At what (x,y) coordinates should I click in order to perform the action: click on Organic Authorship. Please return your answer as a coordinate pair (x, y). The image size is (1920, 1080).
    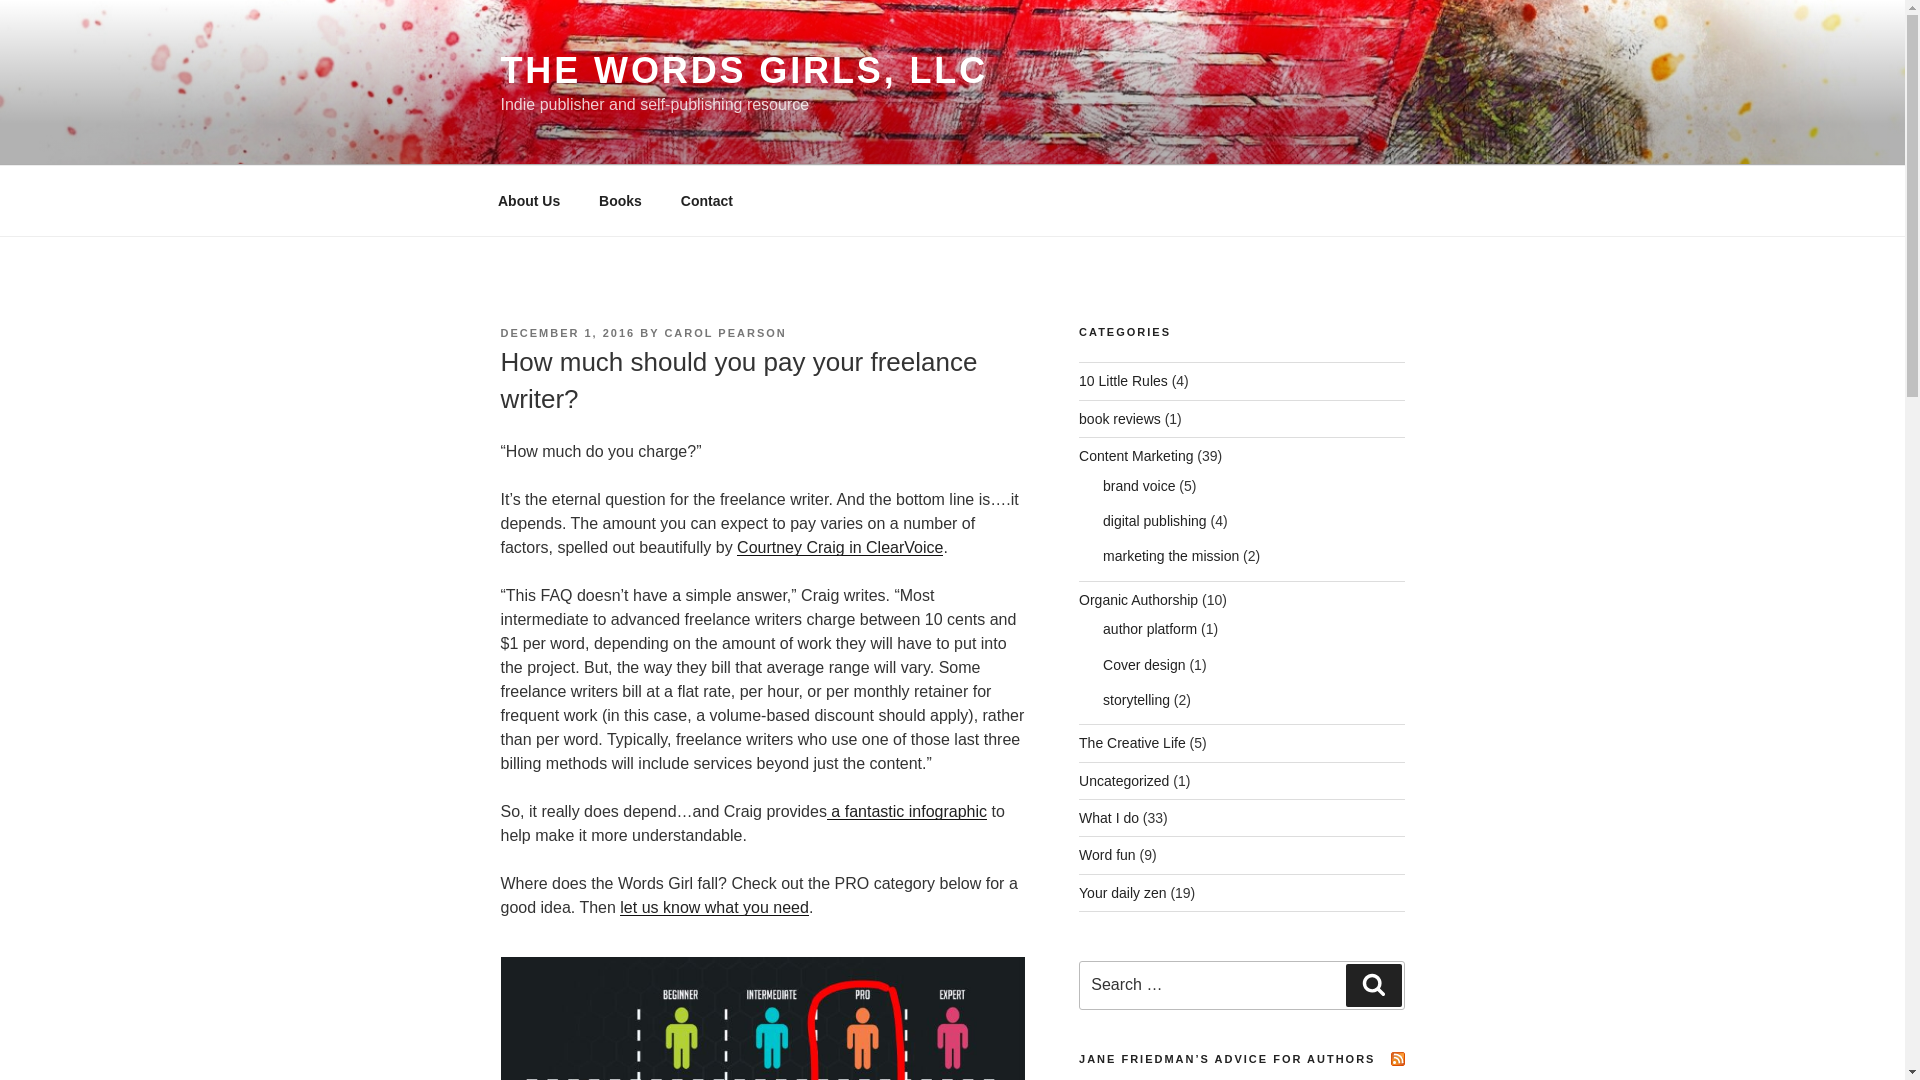
    Looking at the image, I should click on (1138, 600).